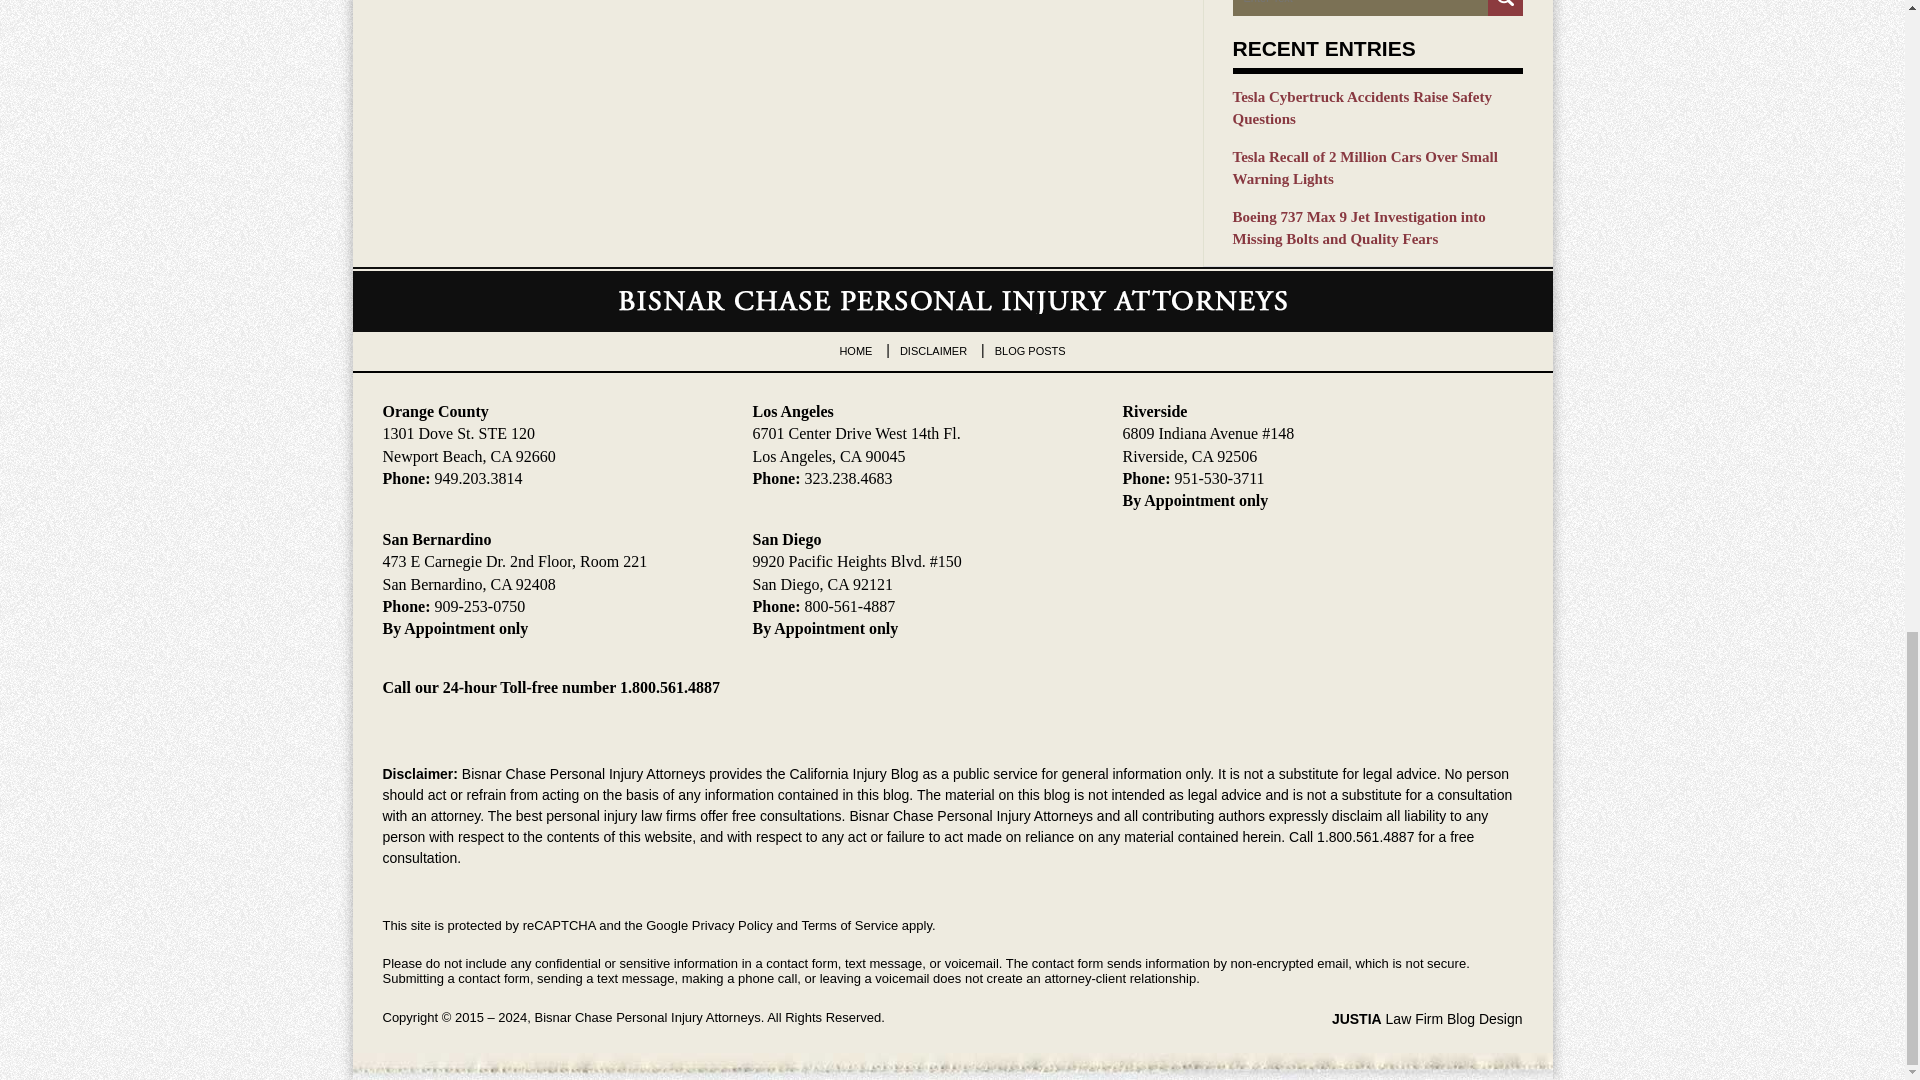 This screenshot has height=1080, width=1920. I want to click on Tesla Recall of 2 Million Cars Over Small Warning Lights, so click(1377, 168).